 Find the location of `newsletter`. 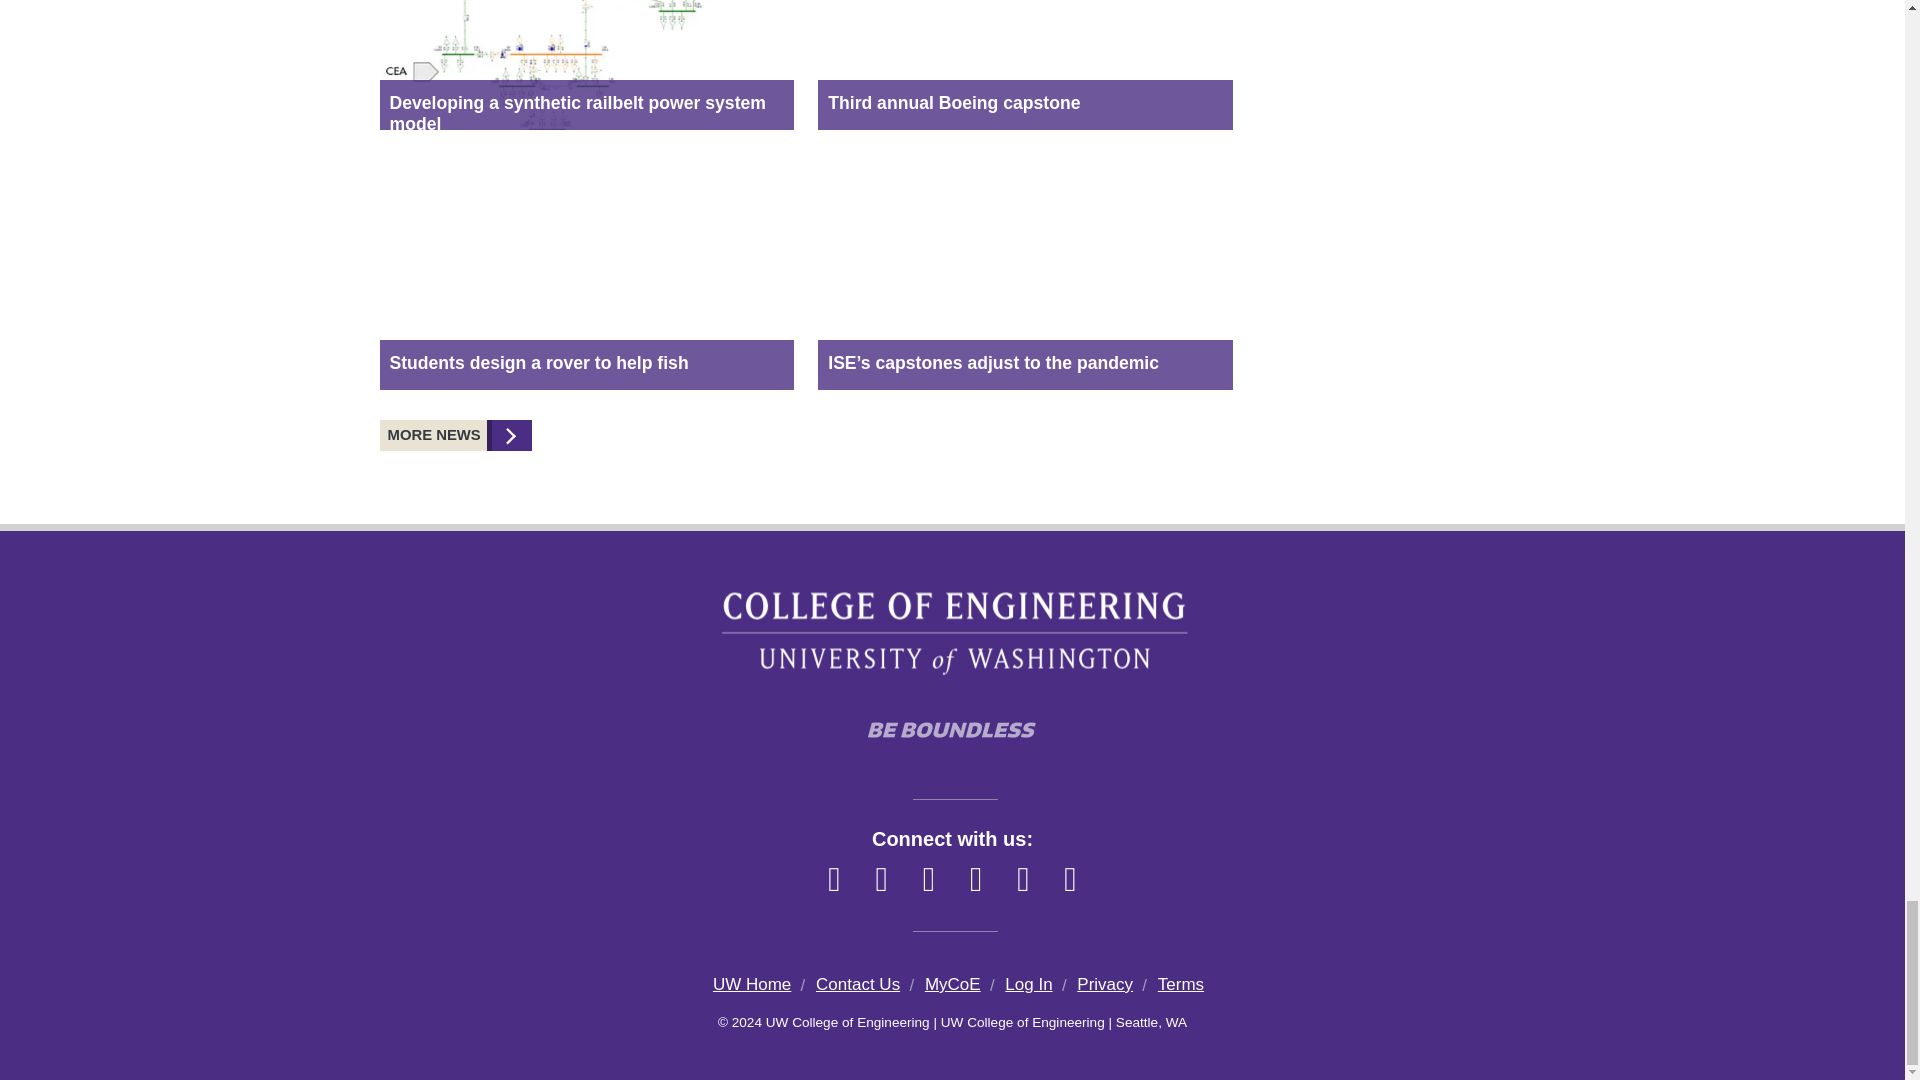

newsletter is located at coordinates (976, 880).